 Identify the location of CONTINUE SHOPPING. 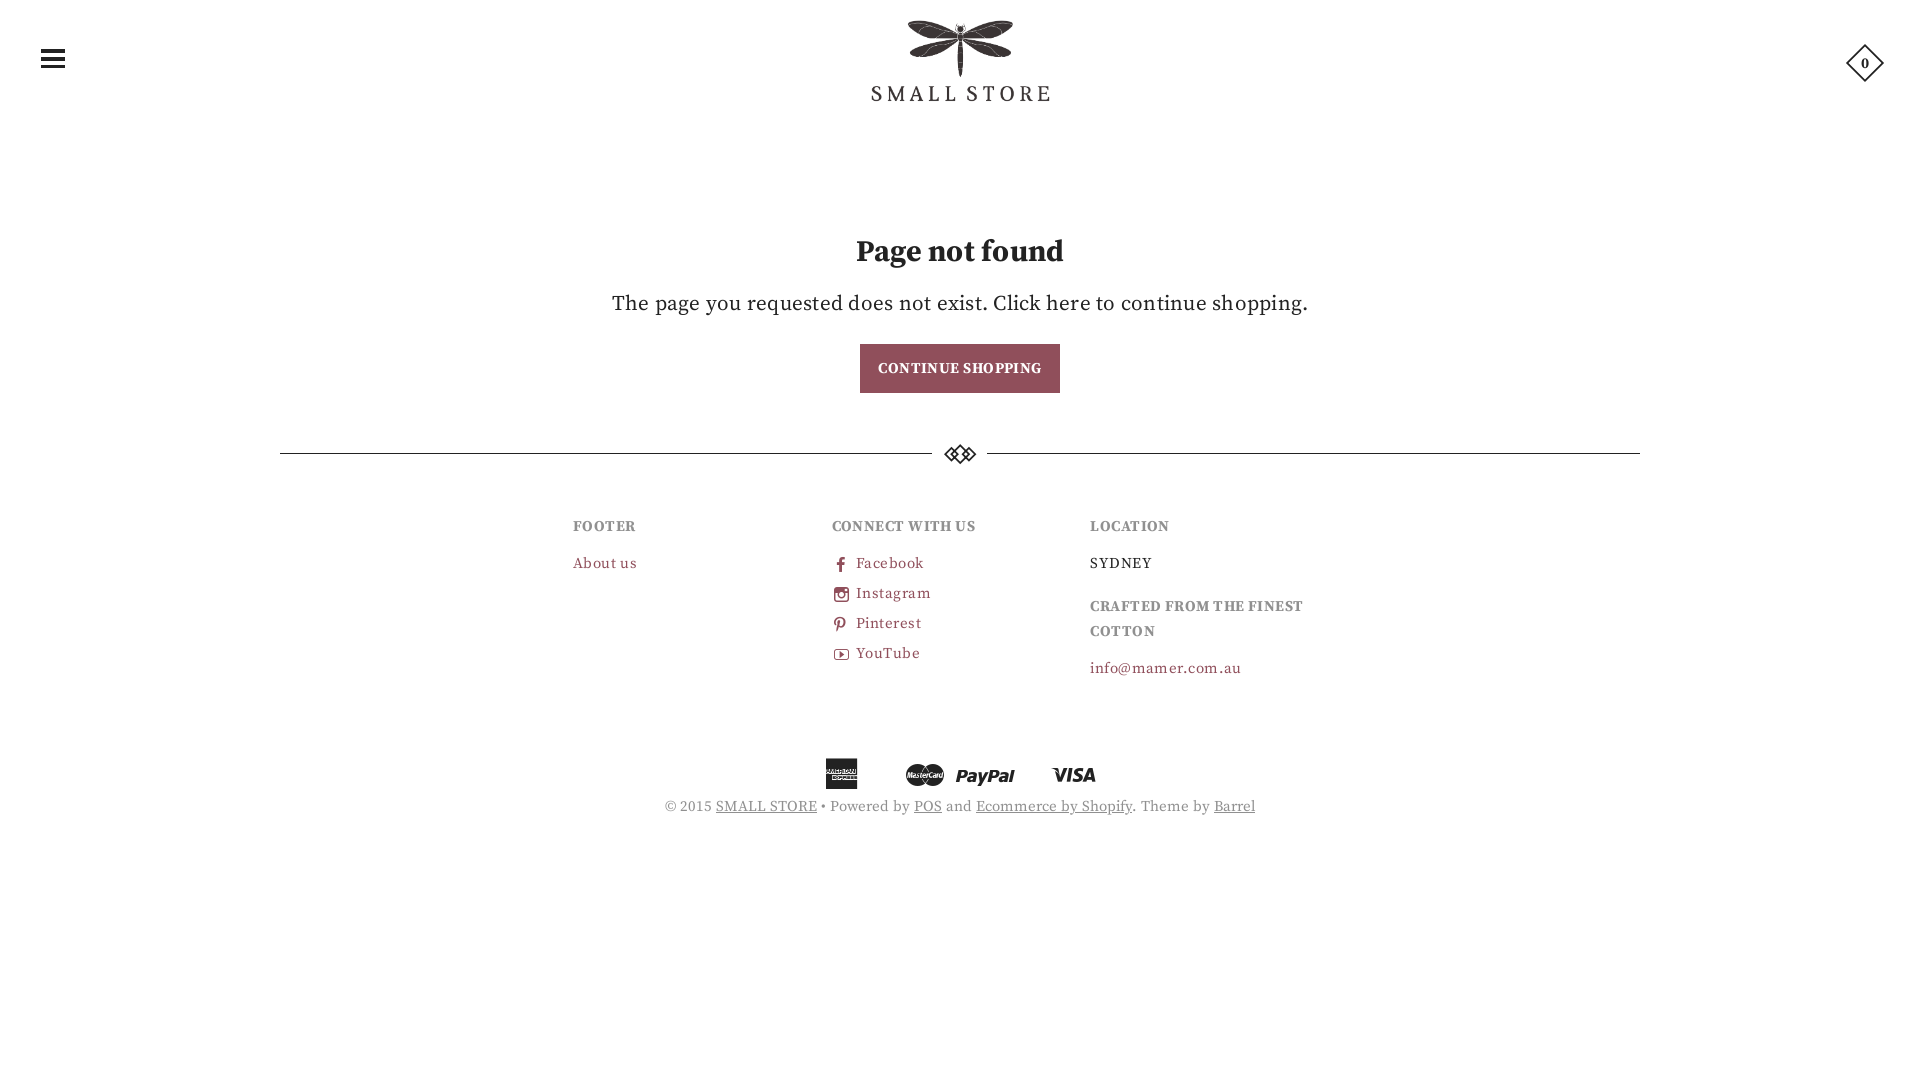
(960, 368).